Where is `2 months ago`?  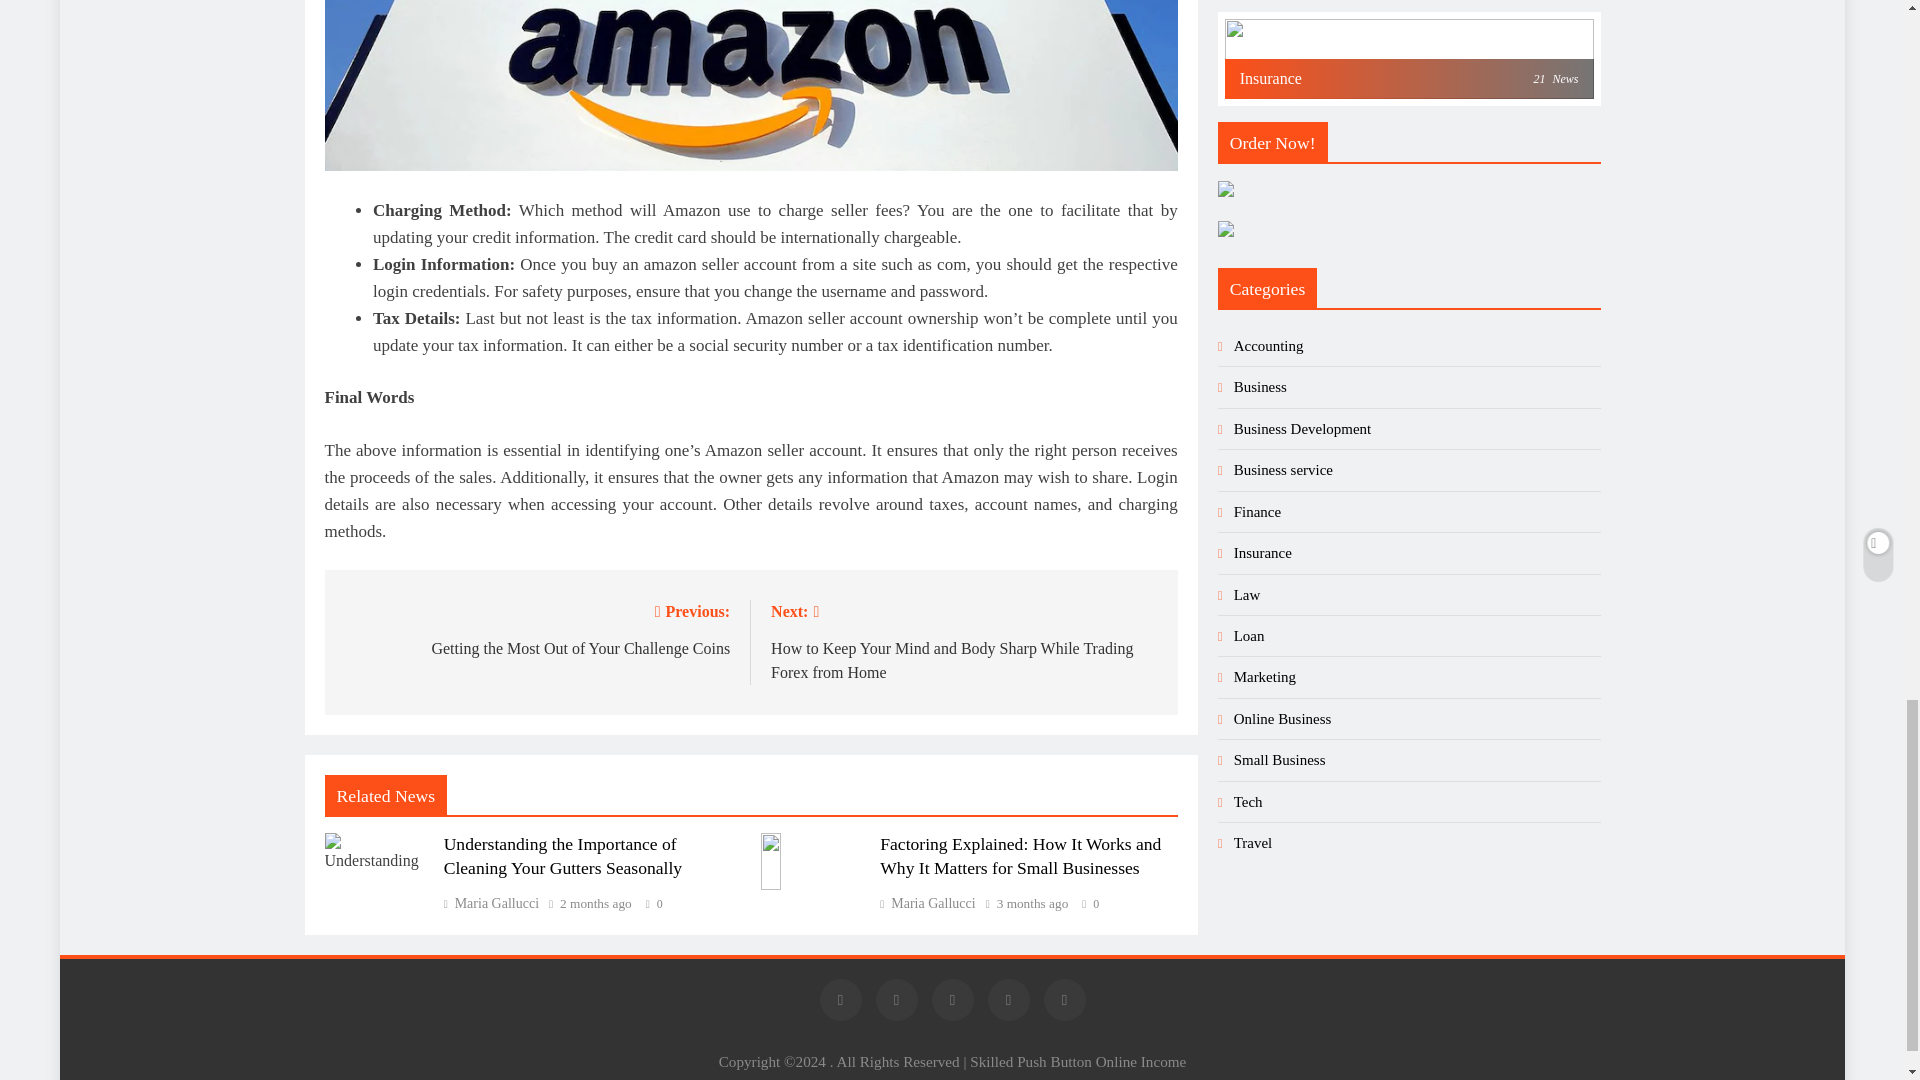
2 months ago is located at coordinates (536, 628).